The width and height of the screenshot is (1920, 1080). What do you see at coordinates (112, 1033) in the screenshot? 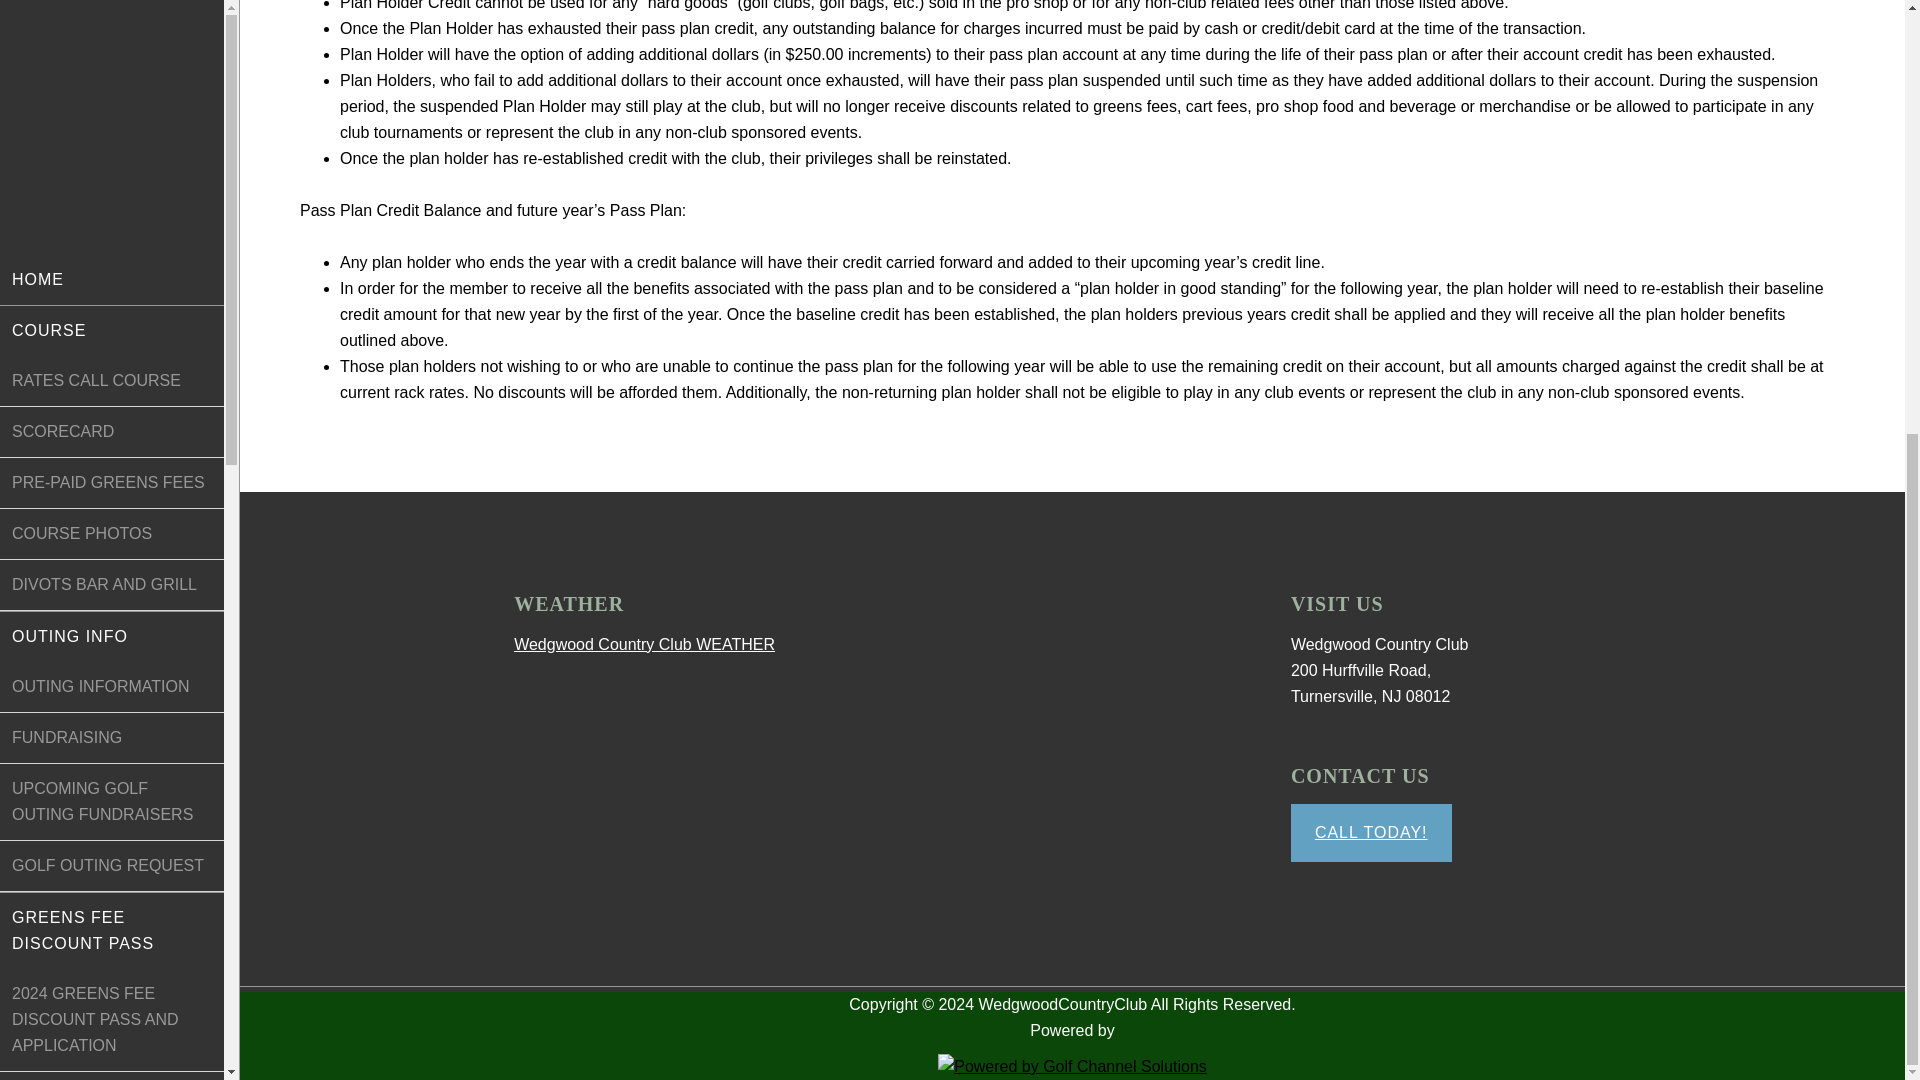
I see `UPSTAIRS BANQUET ROOM IMAGES` at bounding box center [112, 1033].